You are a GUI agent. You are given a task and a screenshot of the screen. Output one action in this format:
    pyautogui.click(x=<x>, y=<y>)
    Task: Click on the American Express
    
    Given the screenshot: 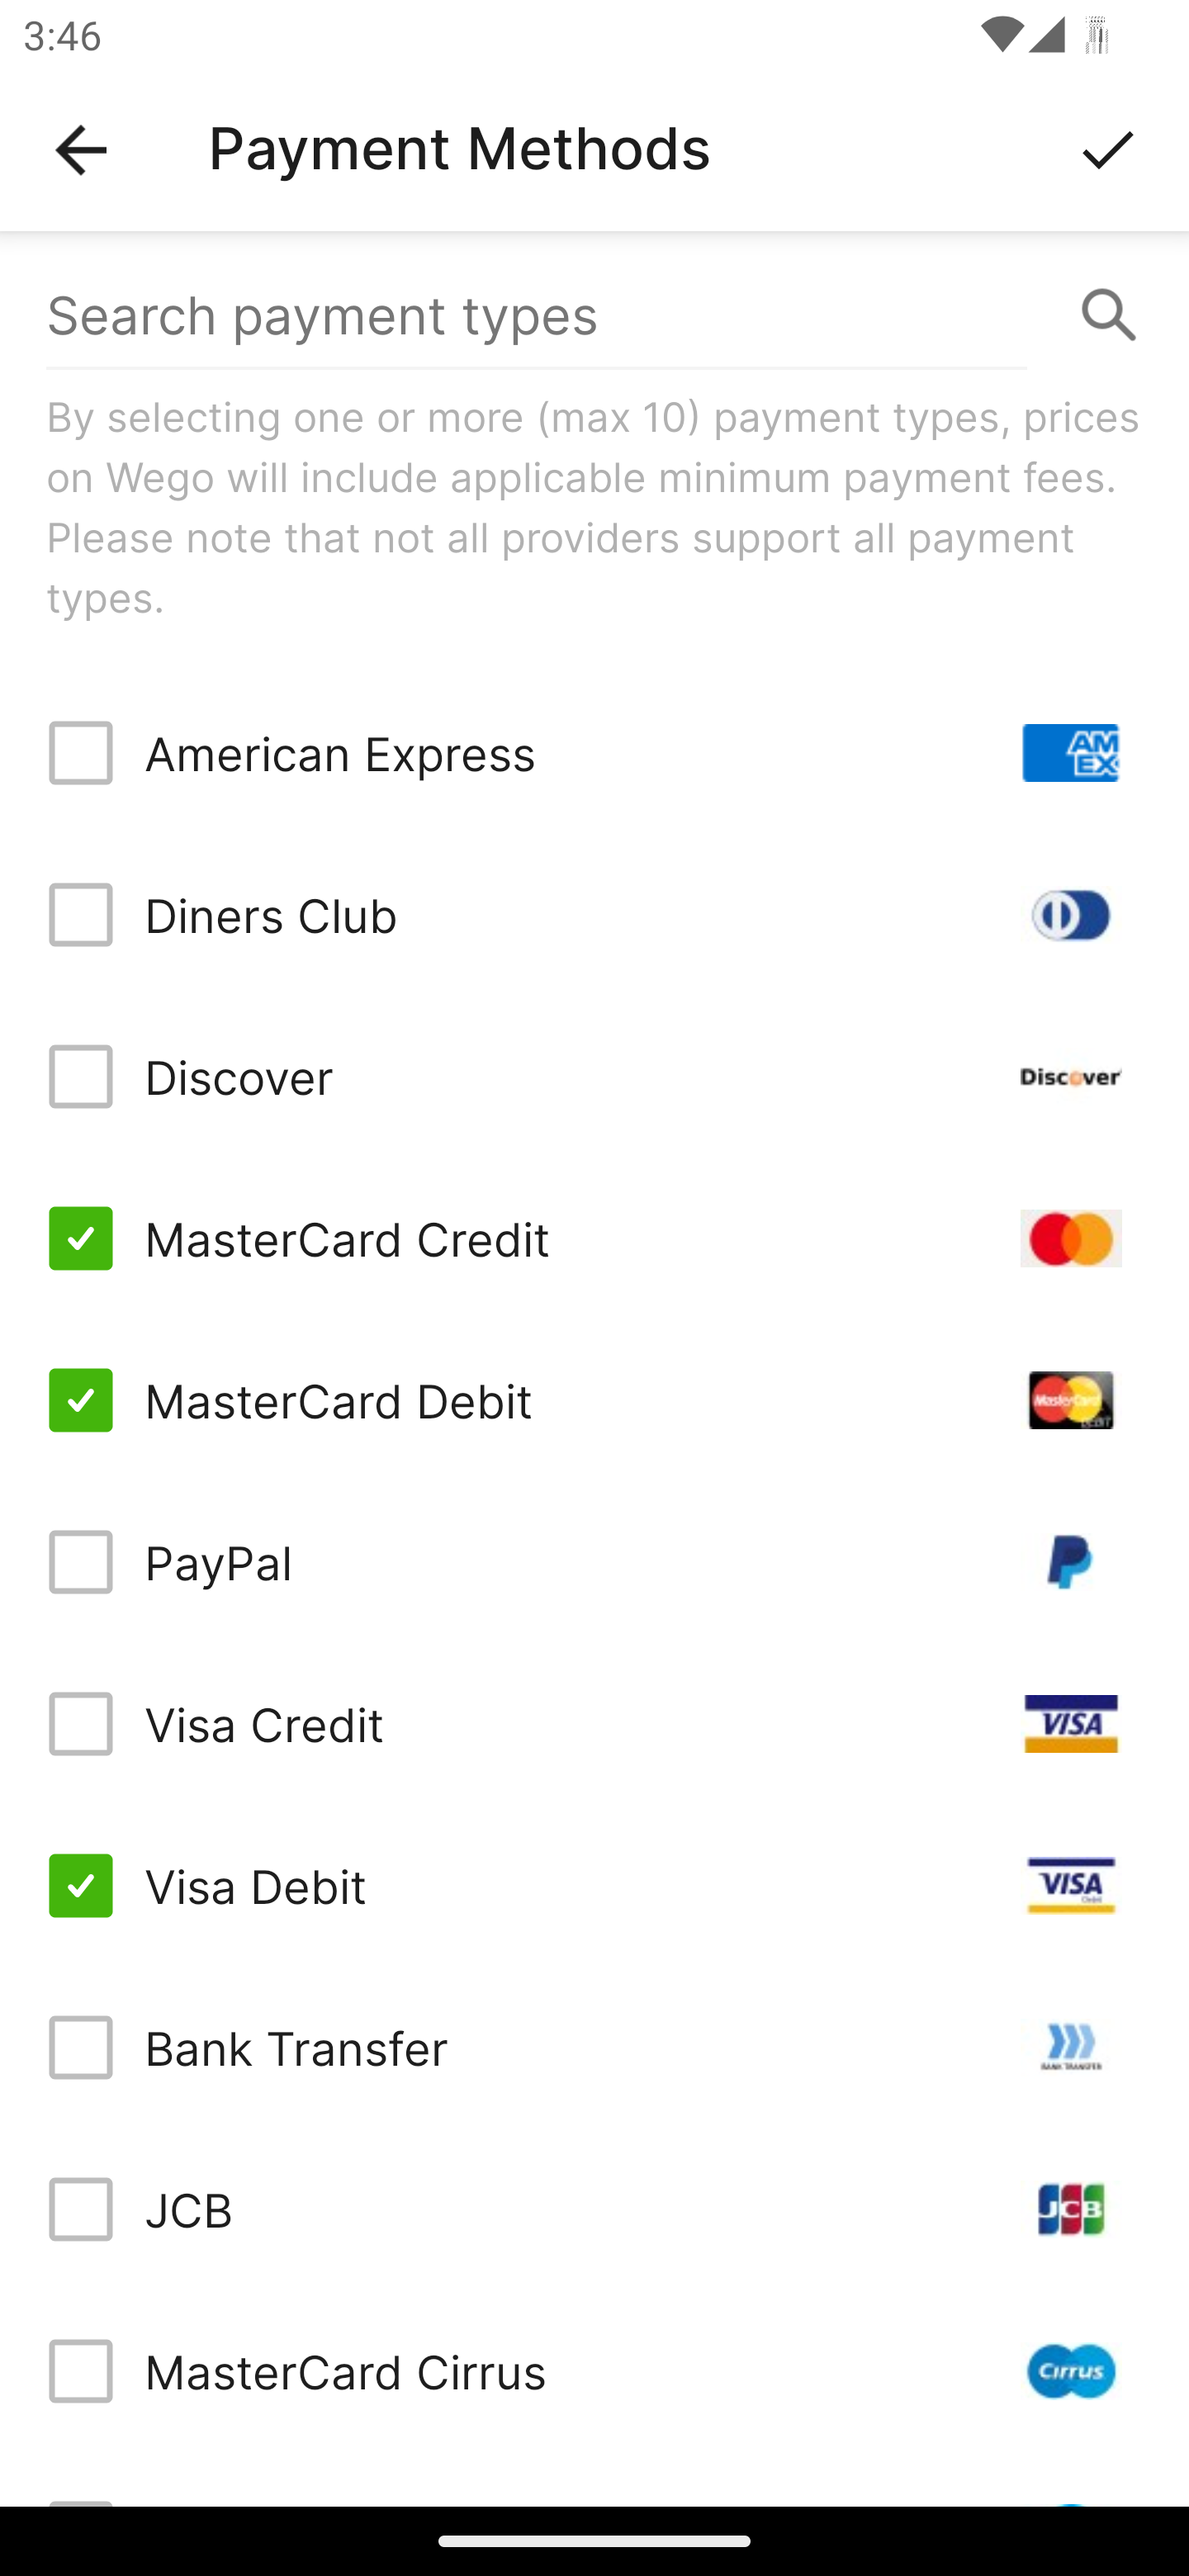 What is the action you would take?
    pyautogui.click(x=594, y=753)
    